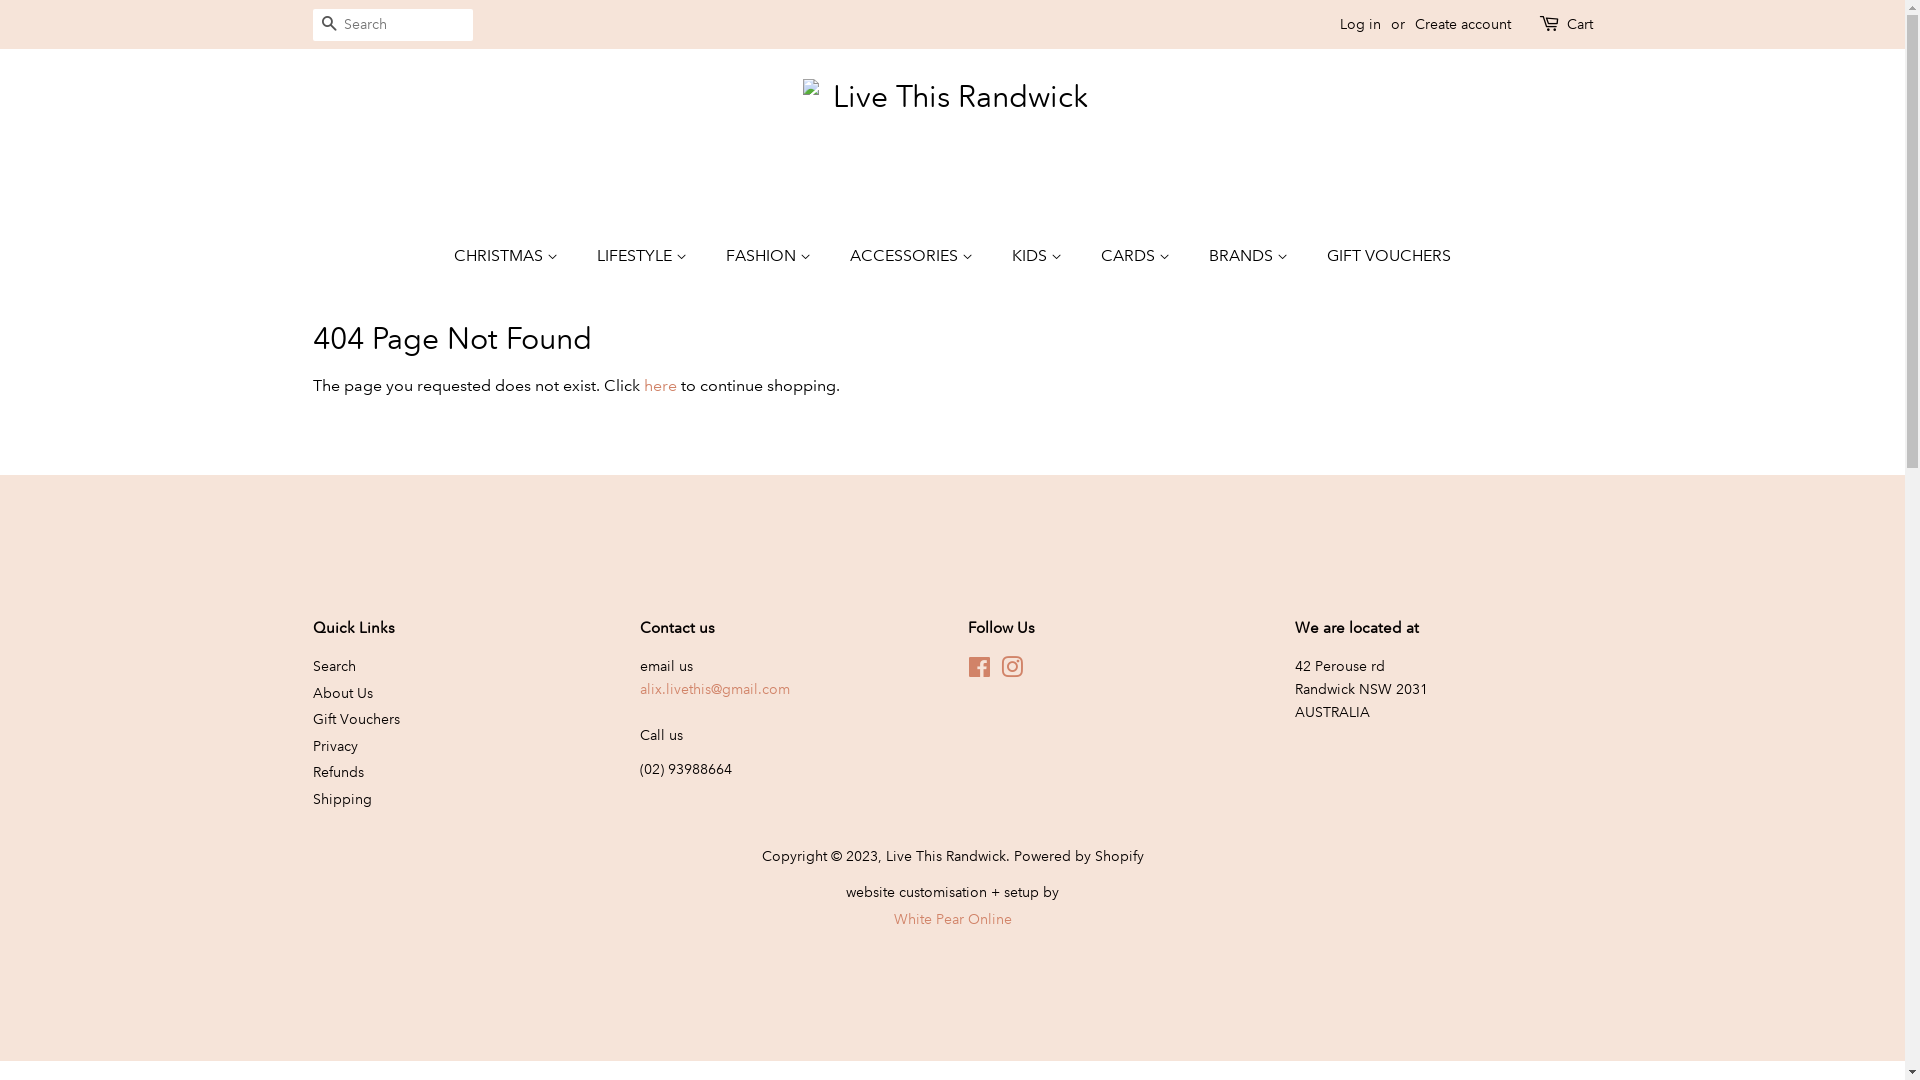 The width and height of the screenshot is (1920, 1080). I want to click on Privacy, so click(334, 746).